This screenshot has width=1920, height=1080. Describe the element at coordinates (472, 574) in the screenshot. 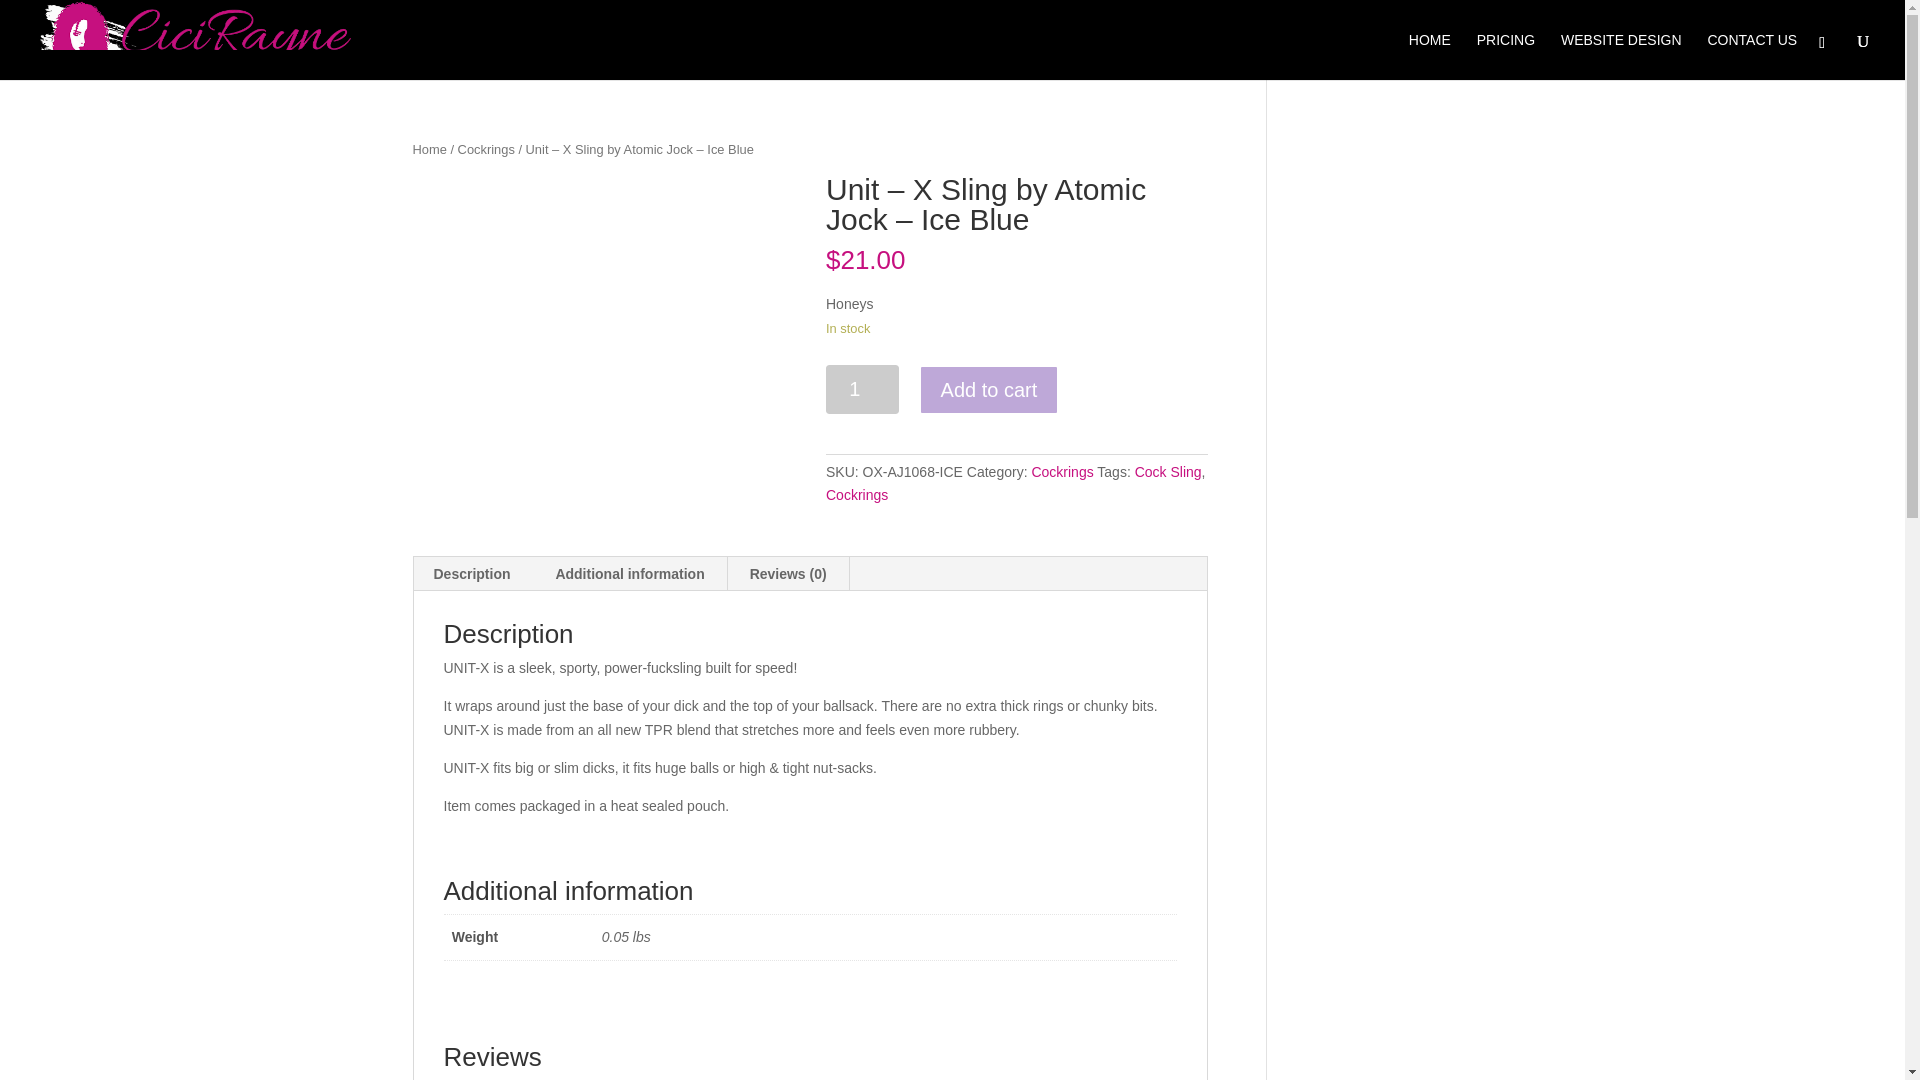

I see `Description` at that location.